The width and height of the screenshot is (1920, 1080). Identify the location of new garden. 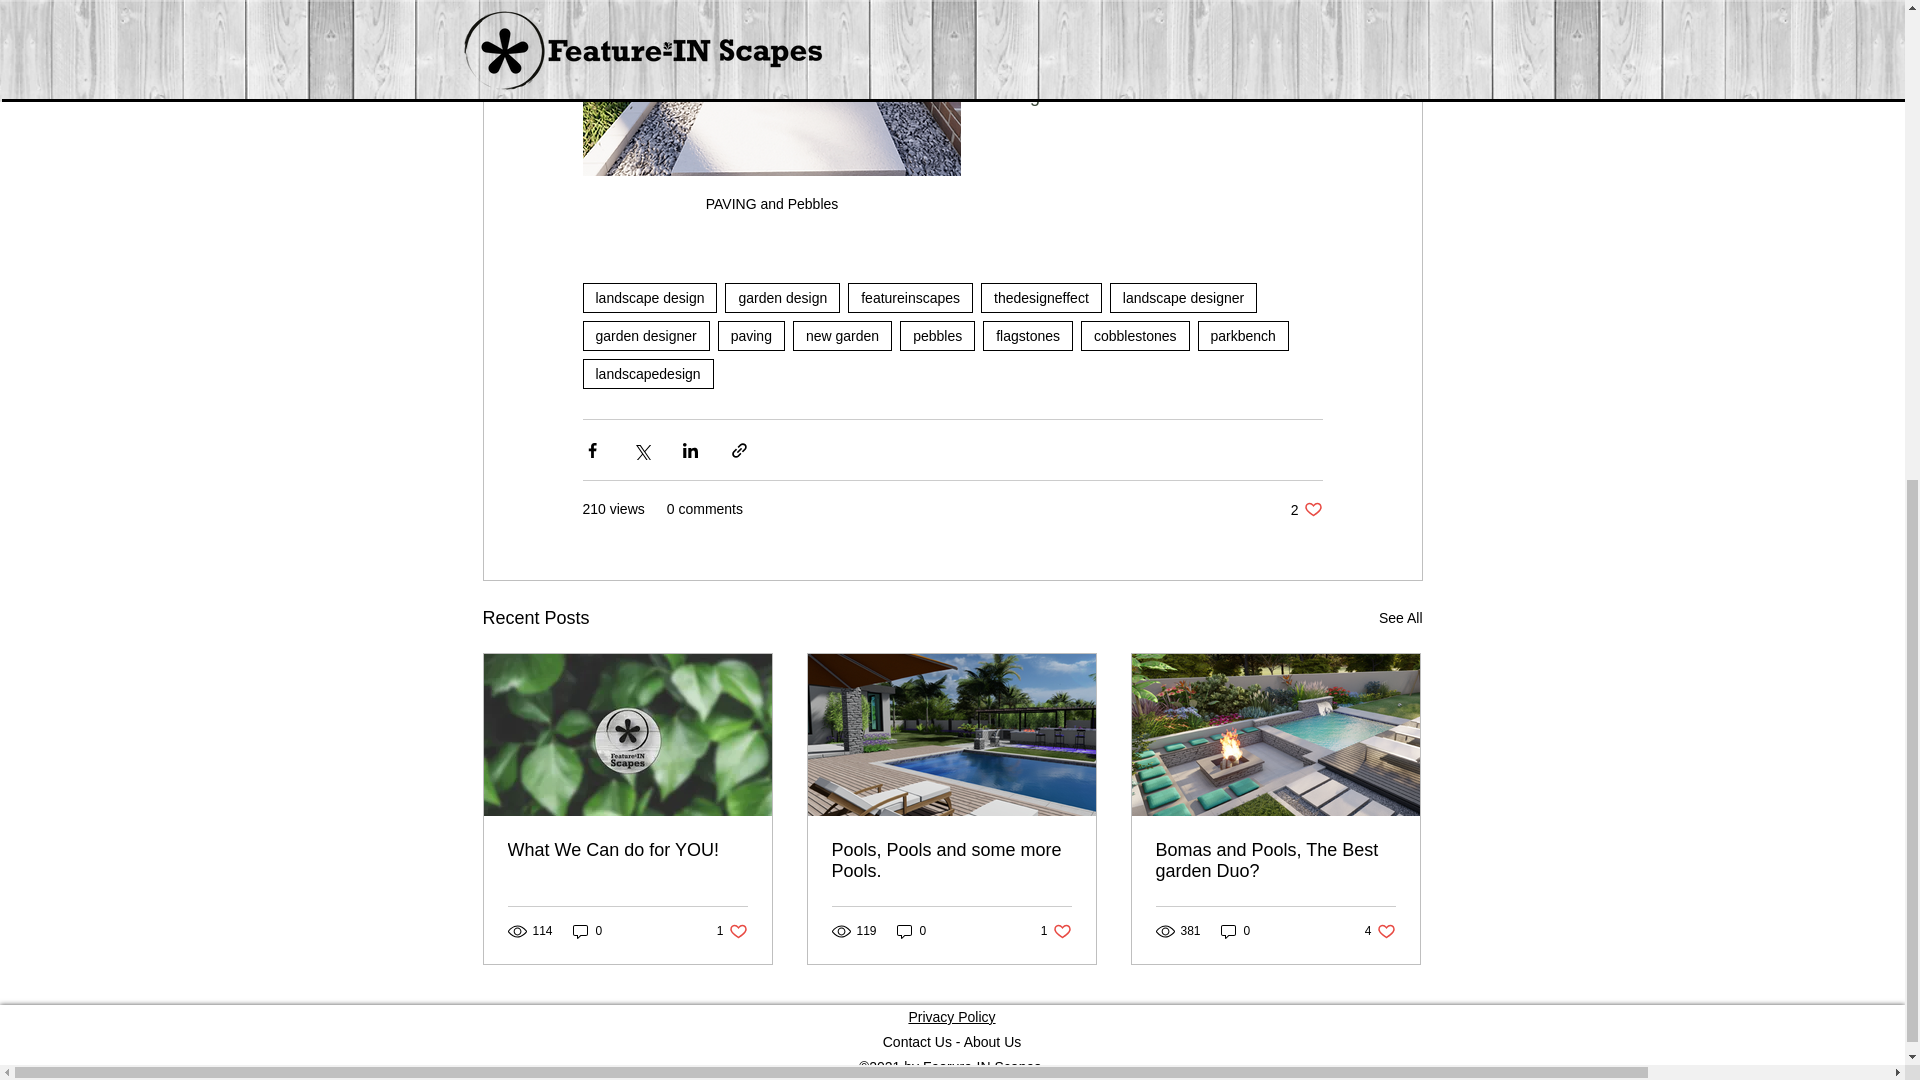
(1306, 510).